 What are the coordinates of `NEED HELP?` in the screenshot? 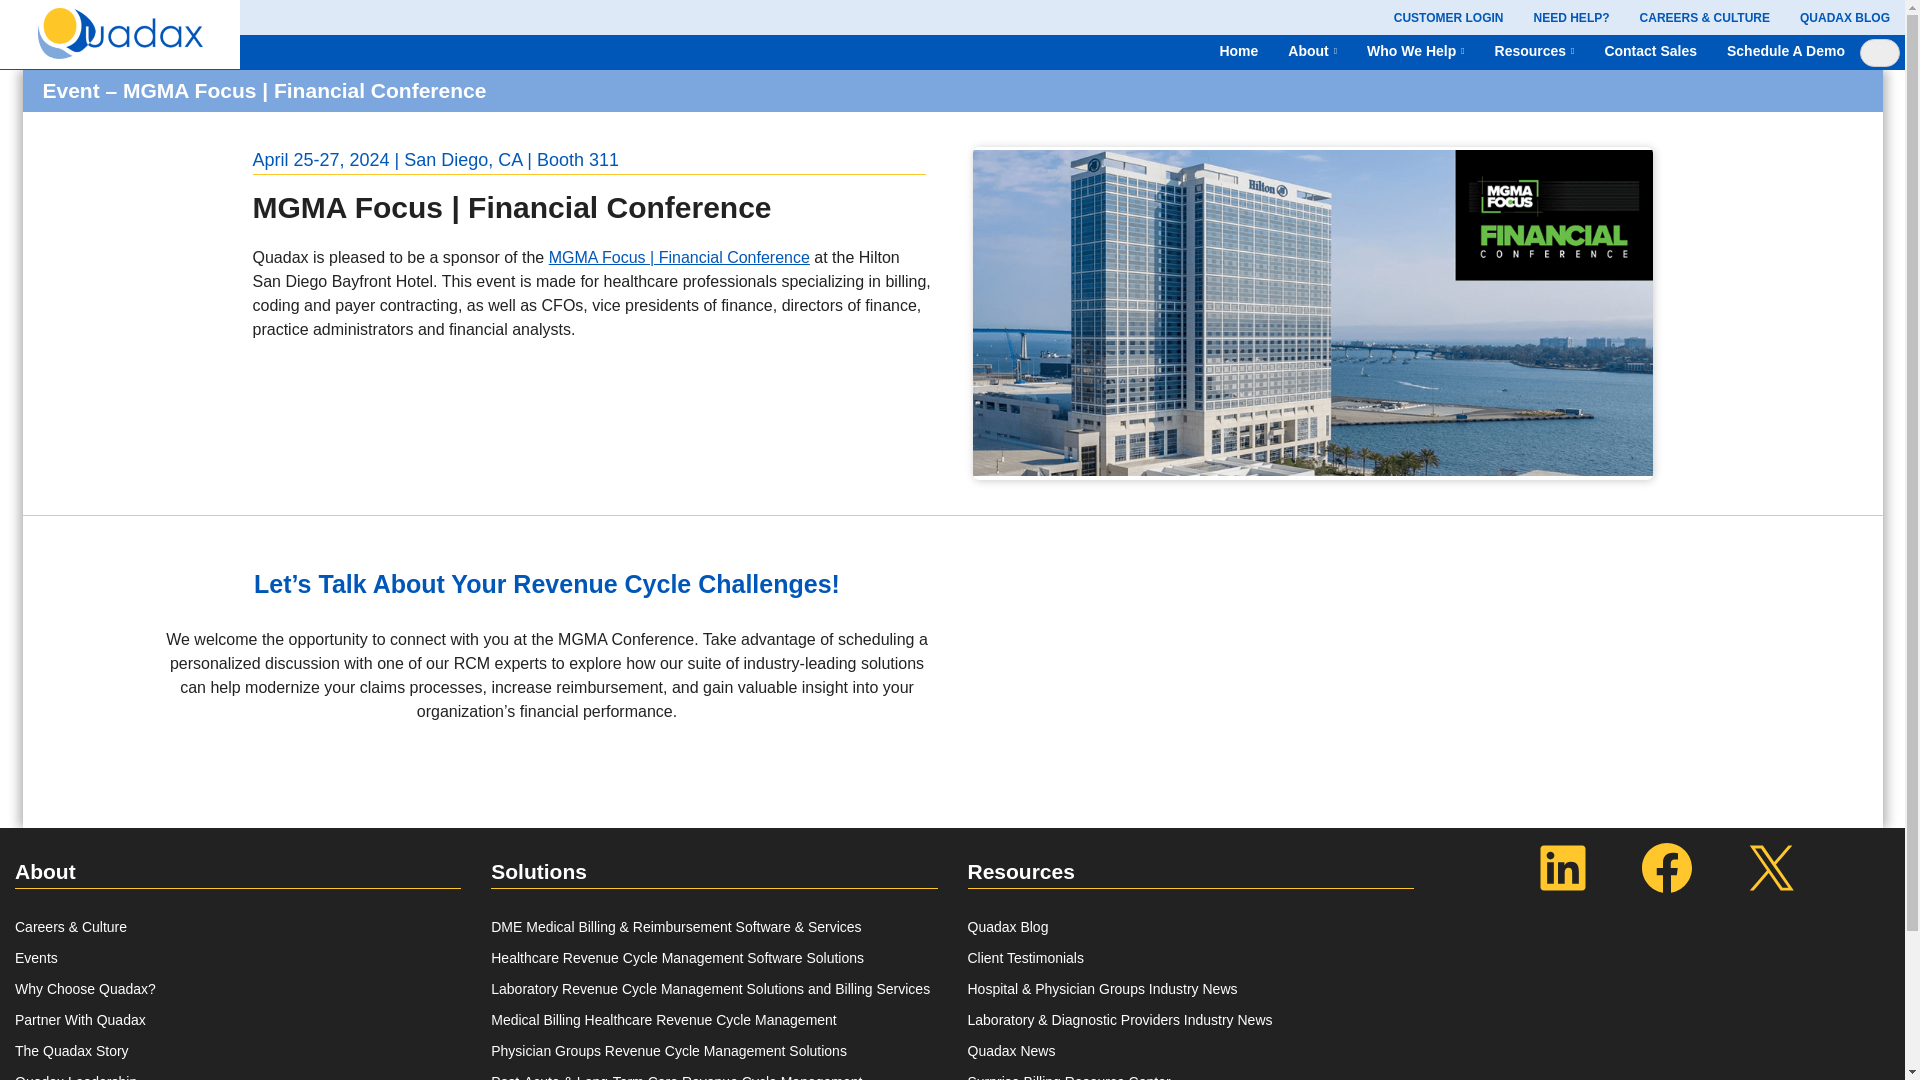 It's located at (1572, 16).